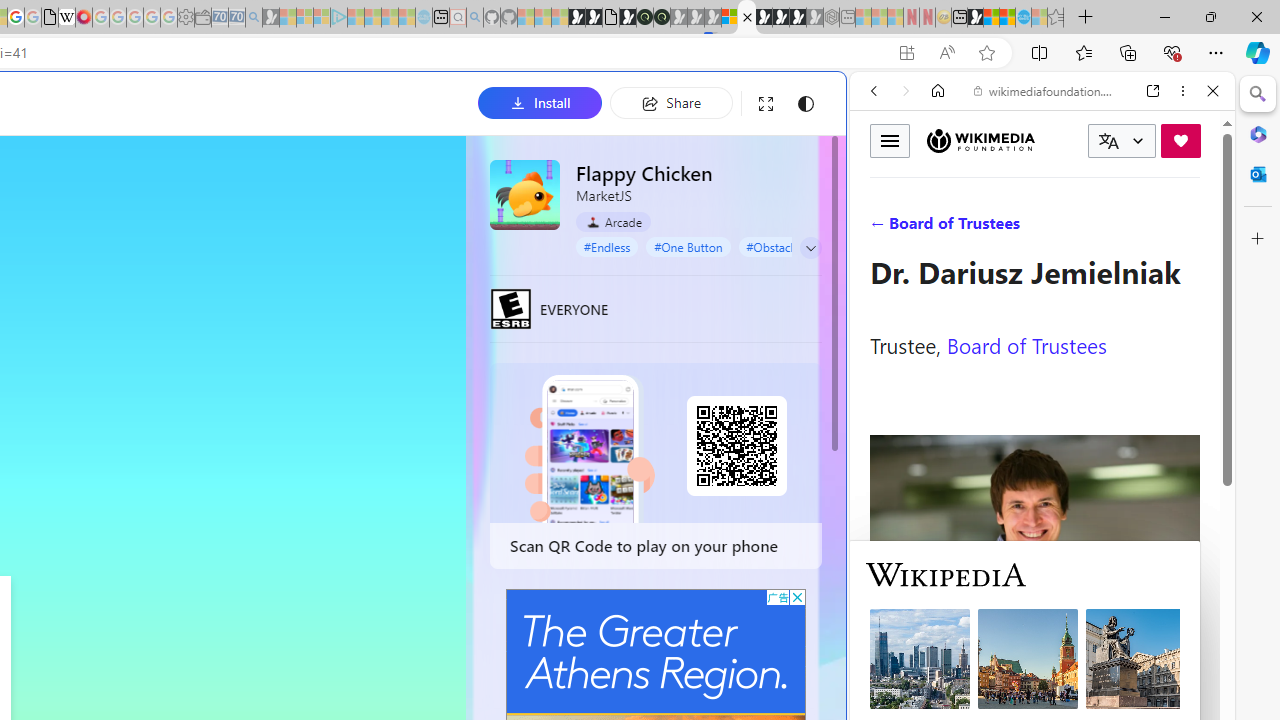  Describe the element at coordinates (730, 18) in the screenshot. I see `Sign in to your account` at that location.